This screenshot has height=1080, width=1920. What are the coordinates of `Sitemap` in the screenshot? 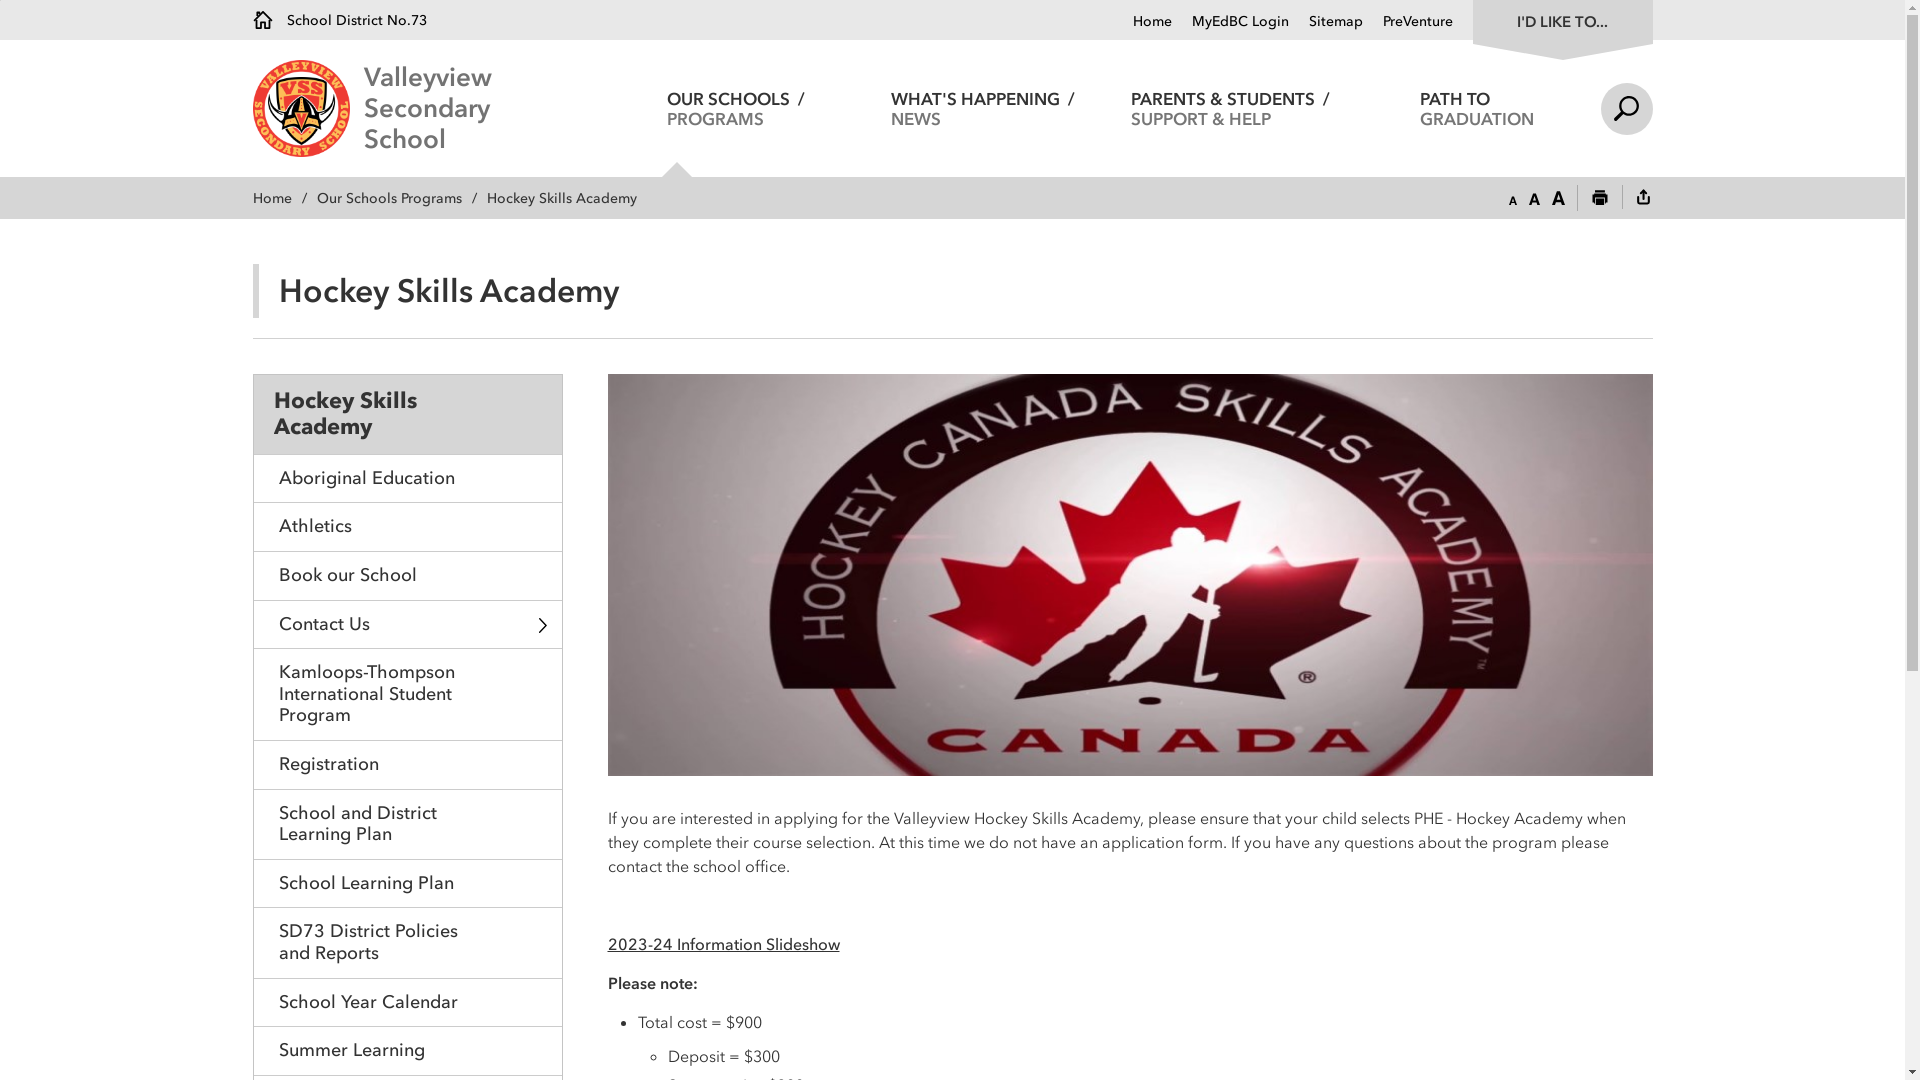 It's located at (1325, 22).